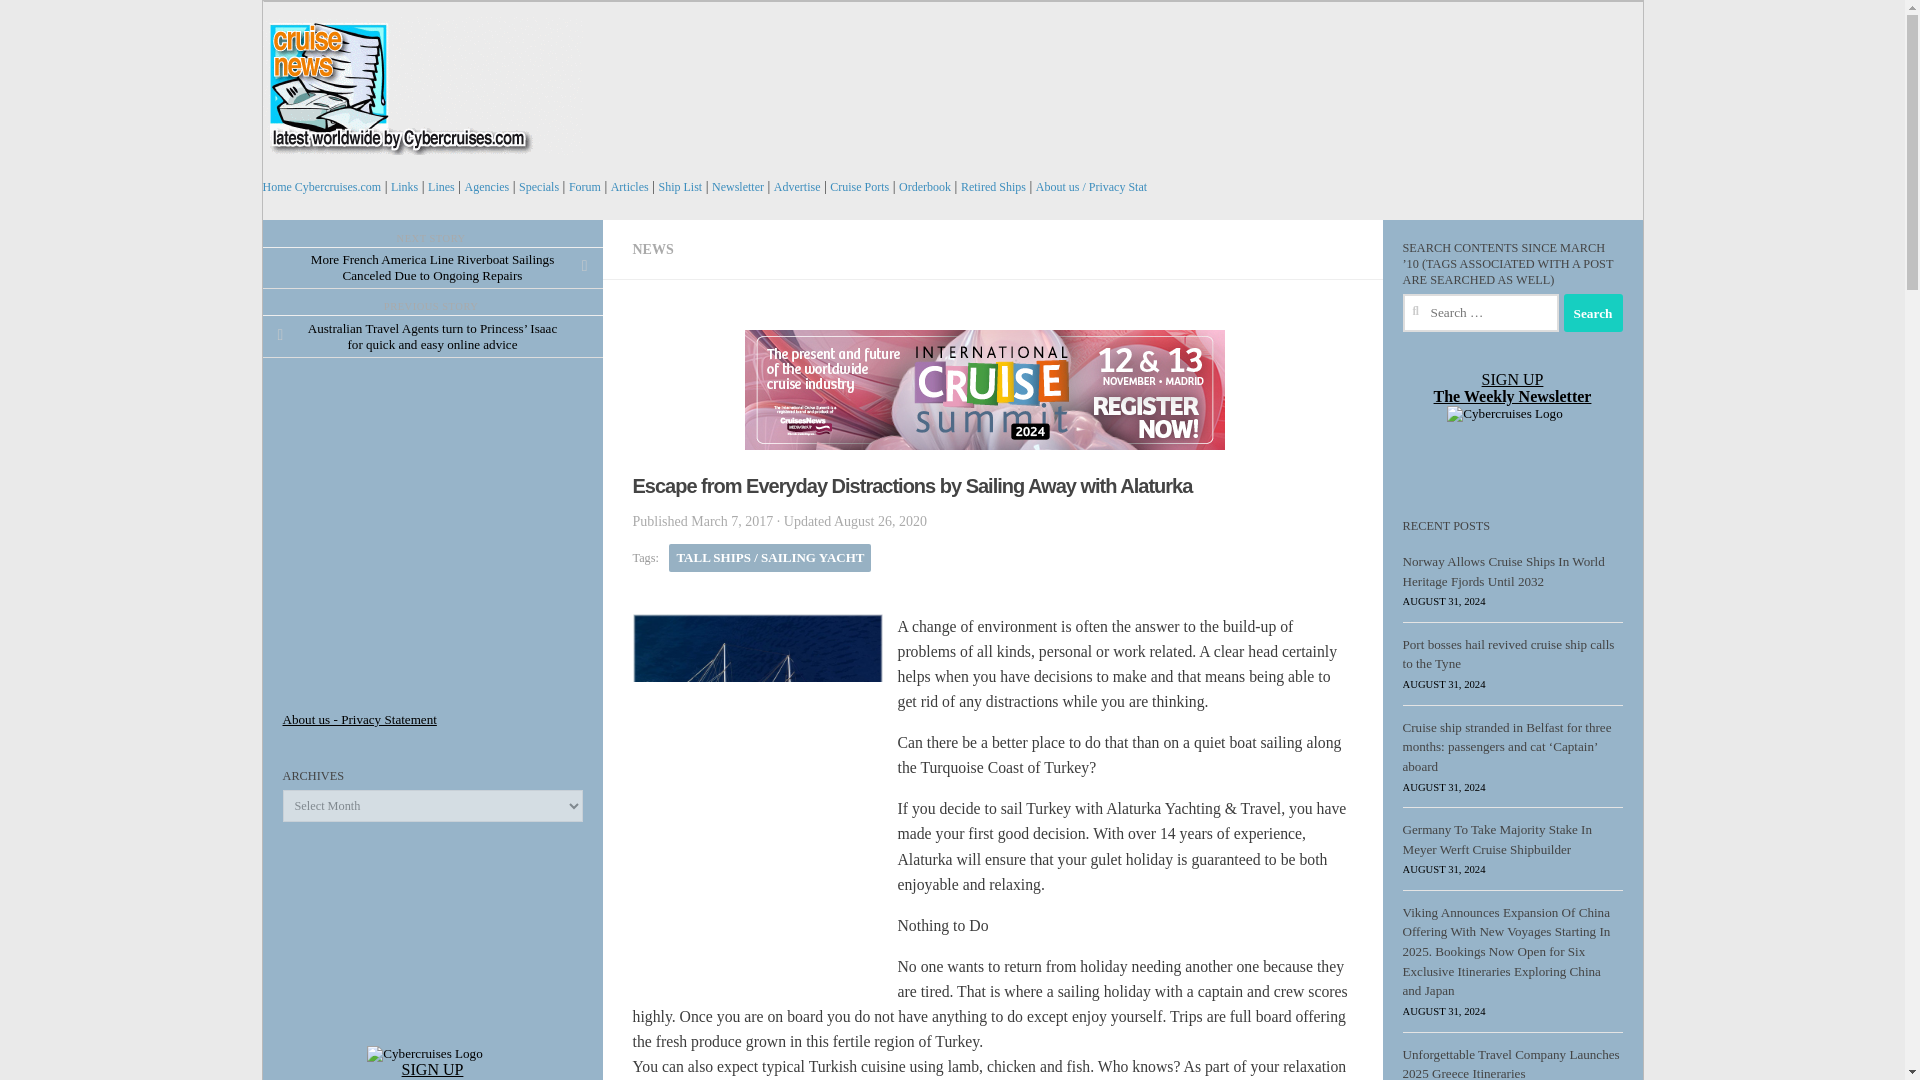 The height and width of the screenshot is (1080, 1920). What do you see at coordinates (629, 187) in the screenshot?
I see `Articles` at bounding box center [629, 187].